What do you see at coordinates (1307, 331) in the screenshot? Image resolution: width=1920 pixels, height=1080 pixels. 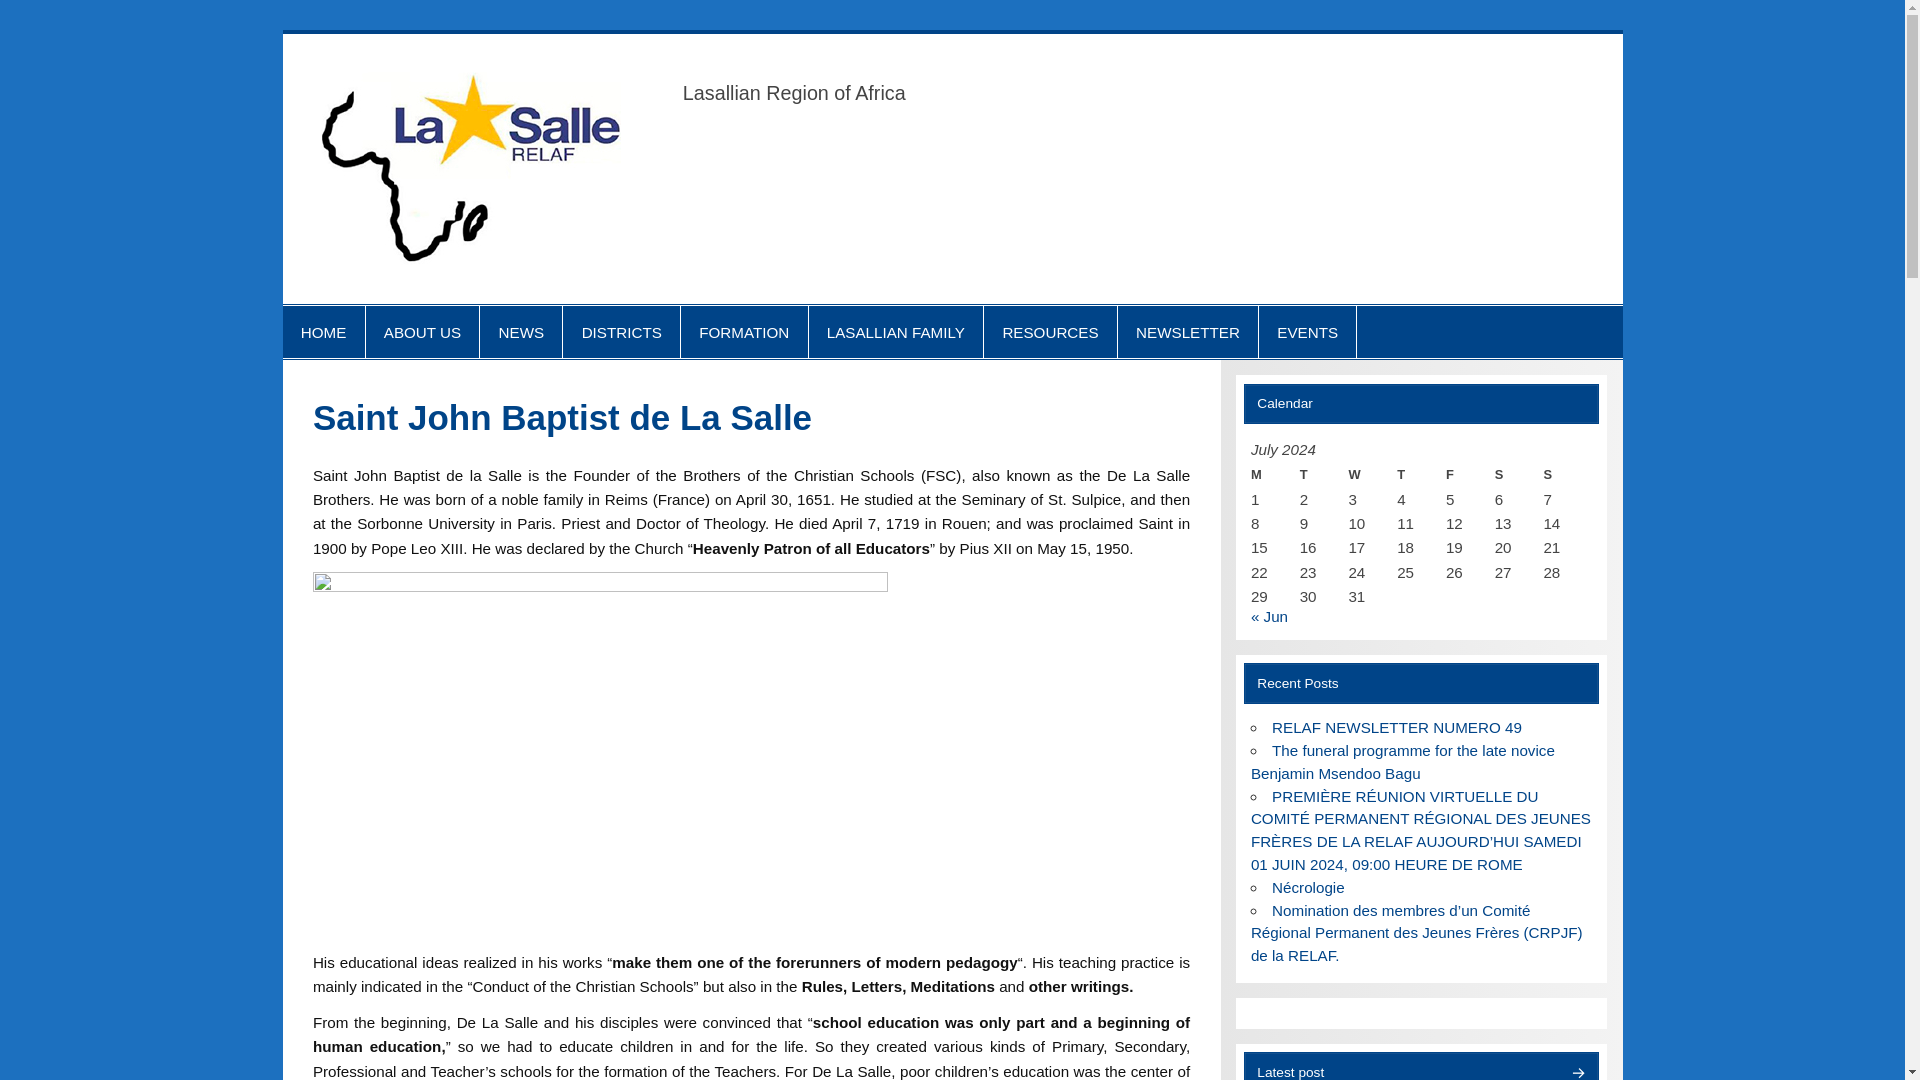 I see `EVENTS` at bounding box center [1307, 331].